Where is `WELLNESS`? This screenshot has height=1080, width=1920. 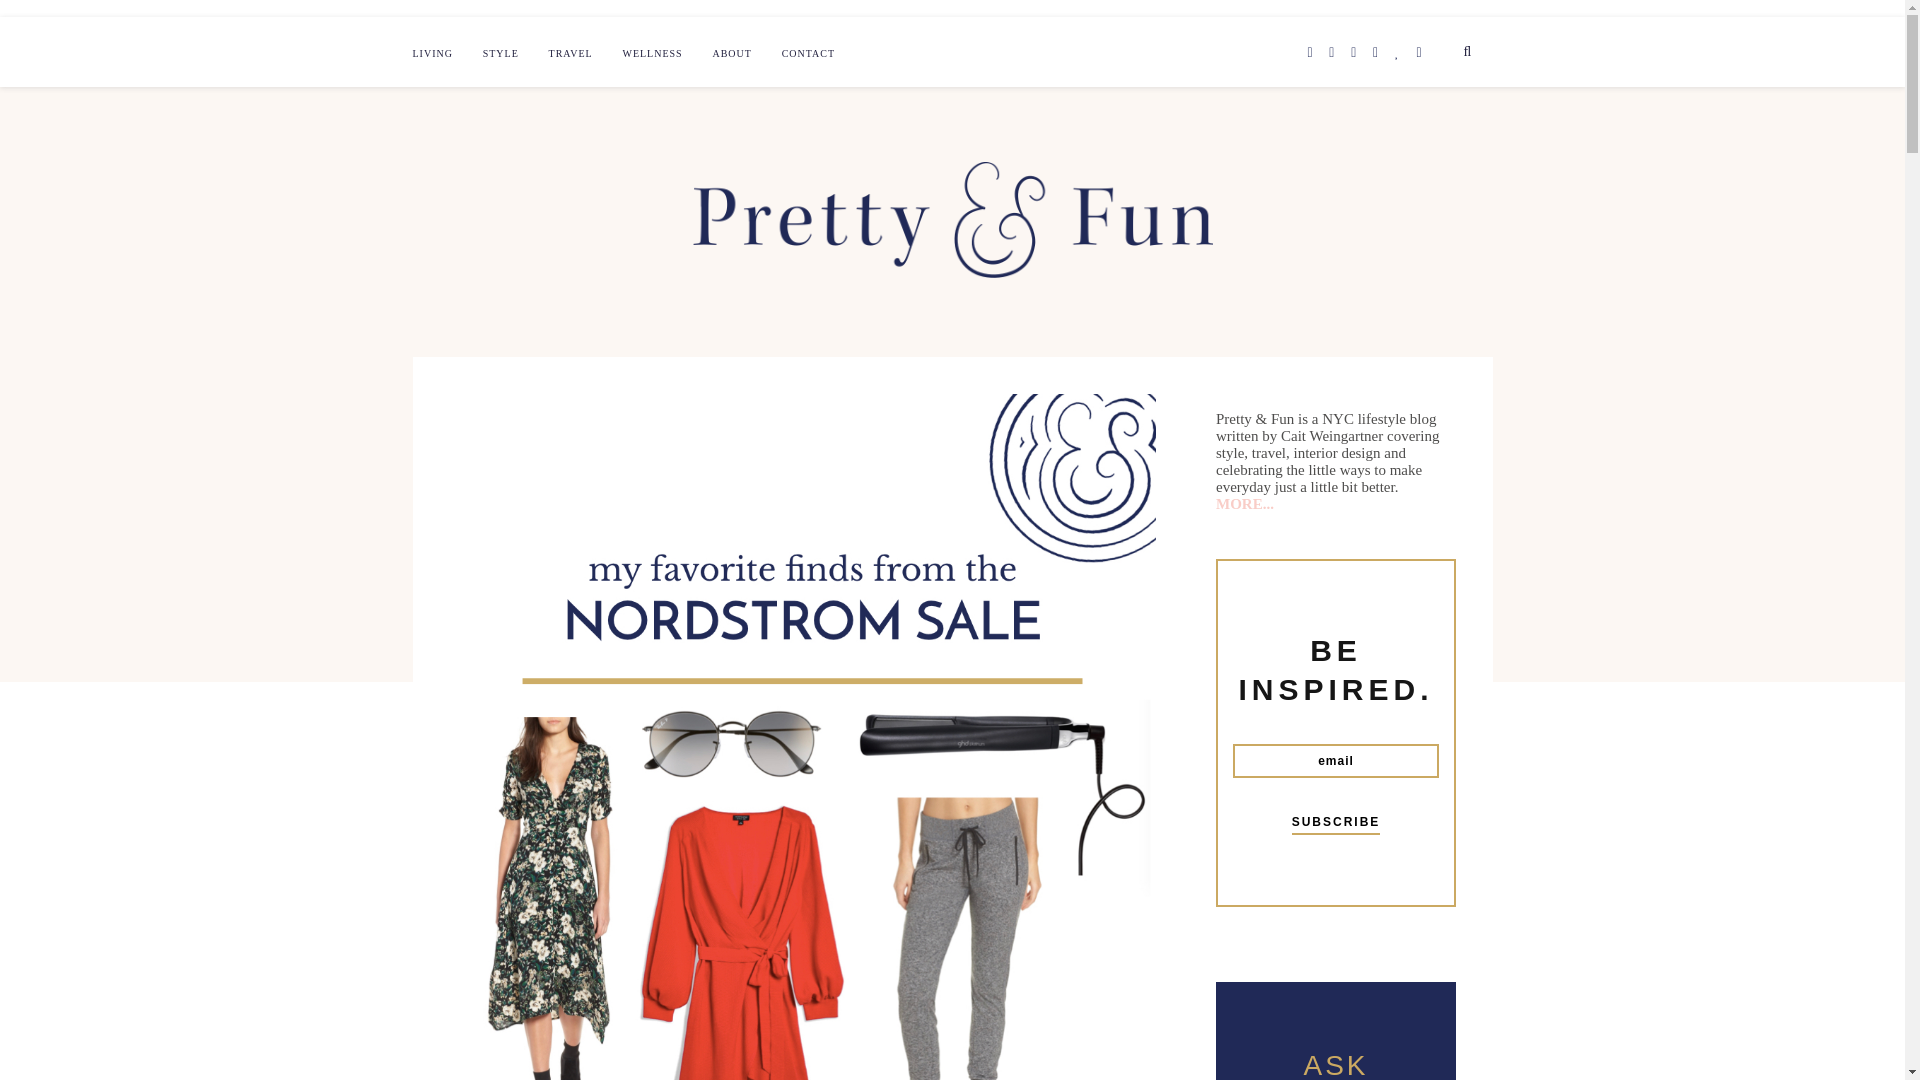
WELLNESS is located at coordinates (652, 54).